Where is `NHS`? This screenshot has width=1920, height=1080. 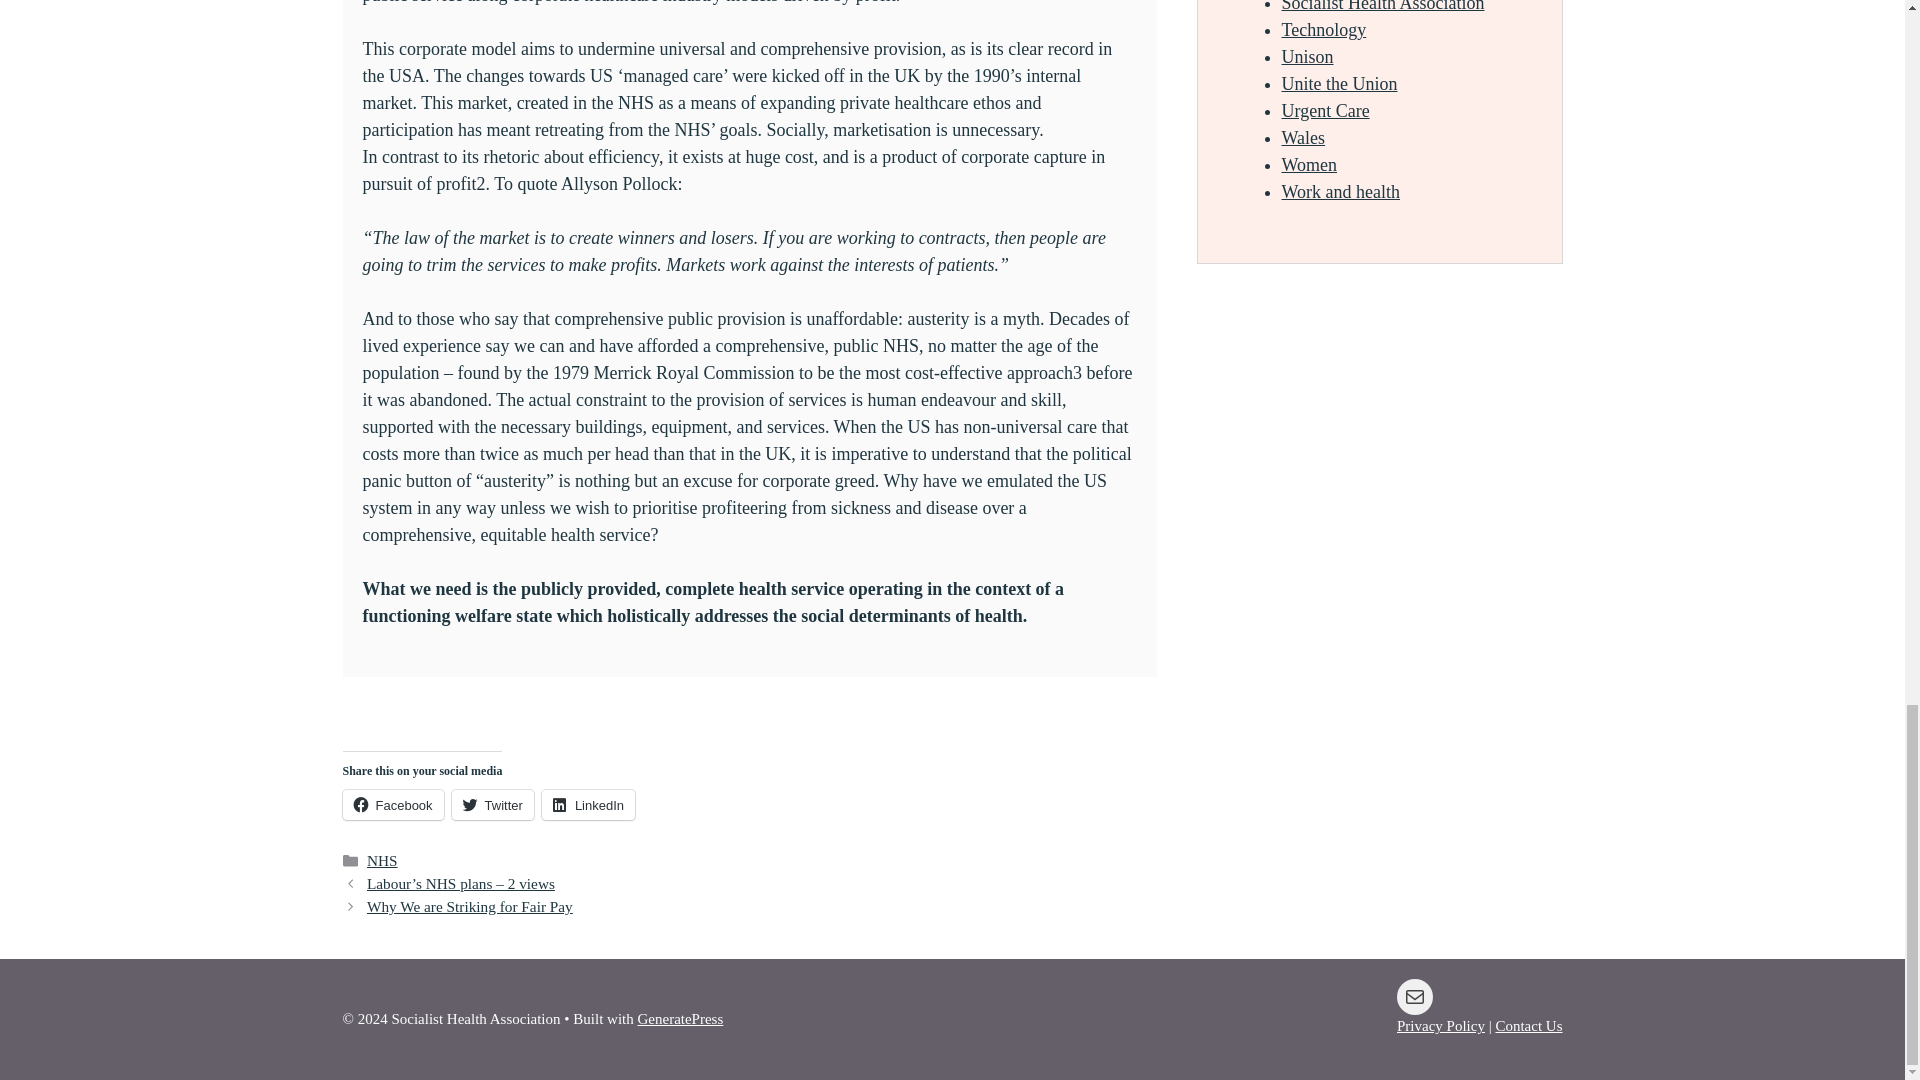 NHS is located at coordinates (382, 860).